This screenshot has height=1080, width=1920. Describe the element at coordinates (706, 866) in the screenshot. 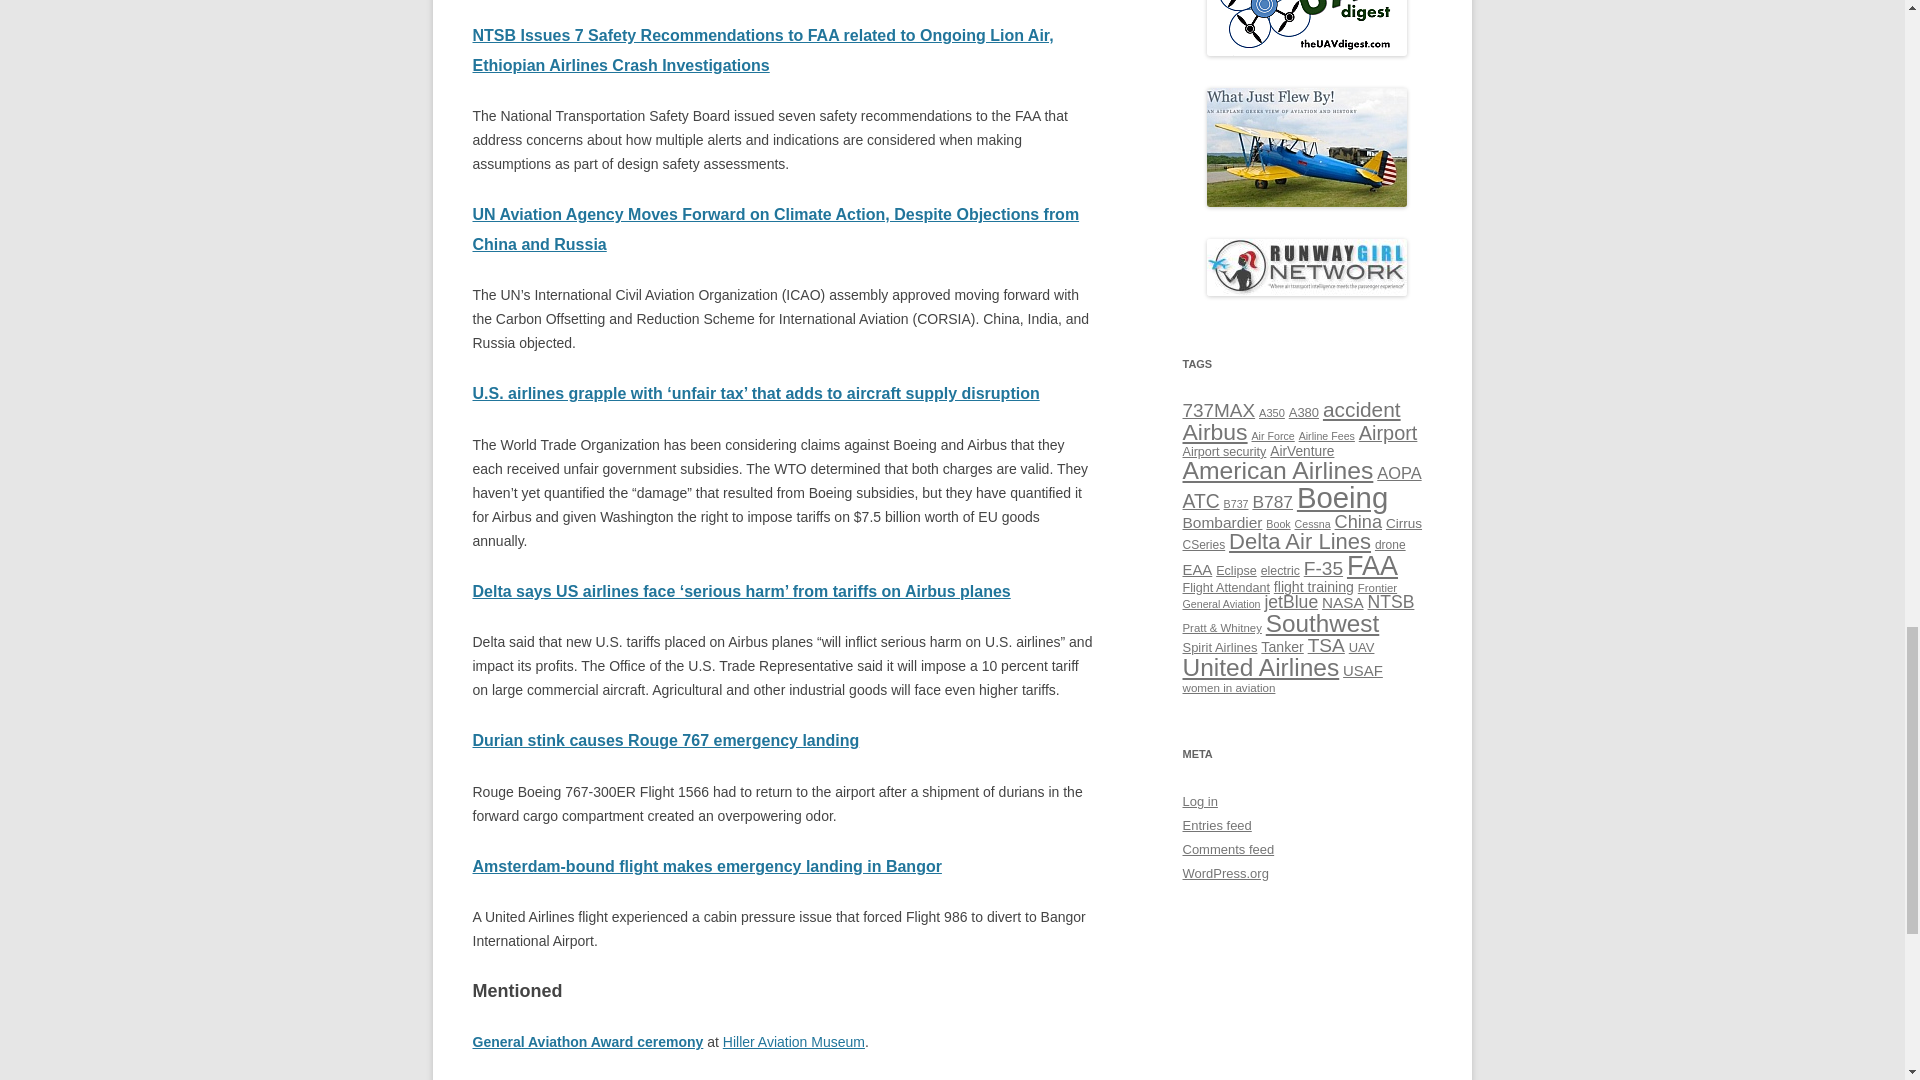

I see `Amsterdam-bound flight makes emergency landing in Bangor` at that location.